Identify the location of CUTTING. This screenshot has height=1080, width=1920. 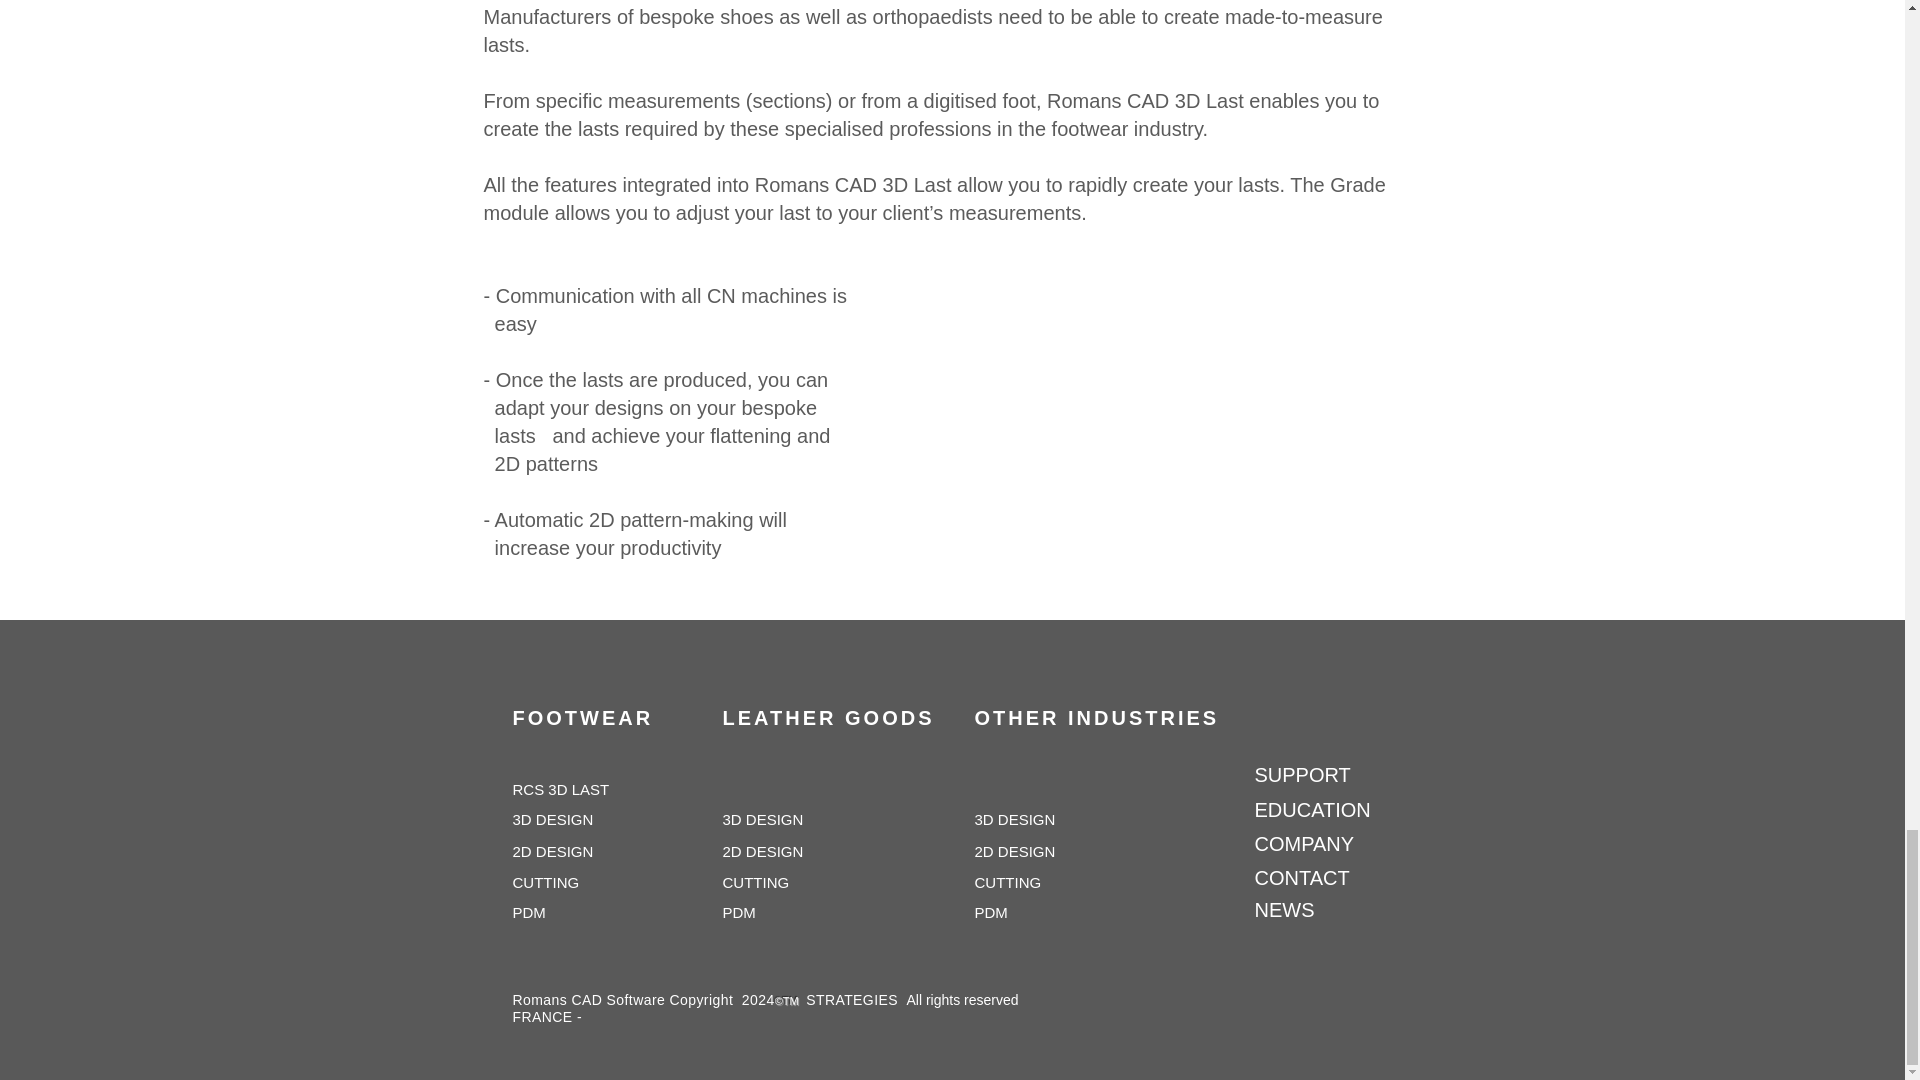
(582, 882).